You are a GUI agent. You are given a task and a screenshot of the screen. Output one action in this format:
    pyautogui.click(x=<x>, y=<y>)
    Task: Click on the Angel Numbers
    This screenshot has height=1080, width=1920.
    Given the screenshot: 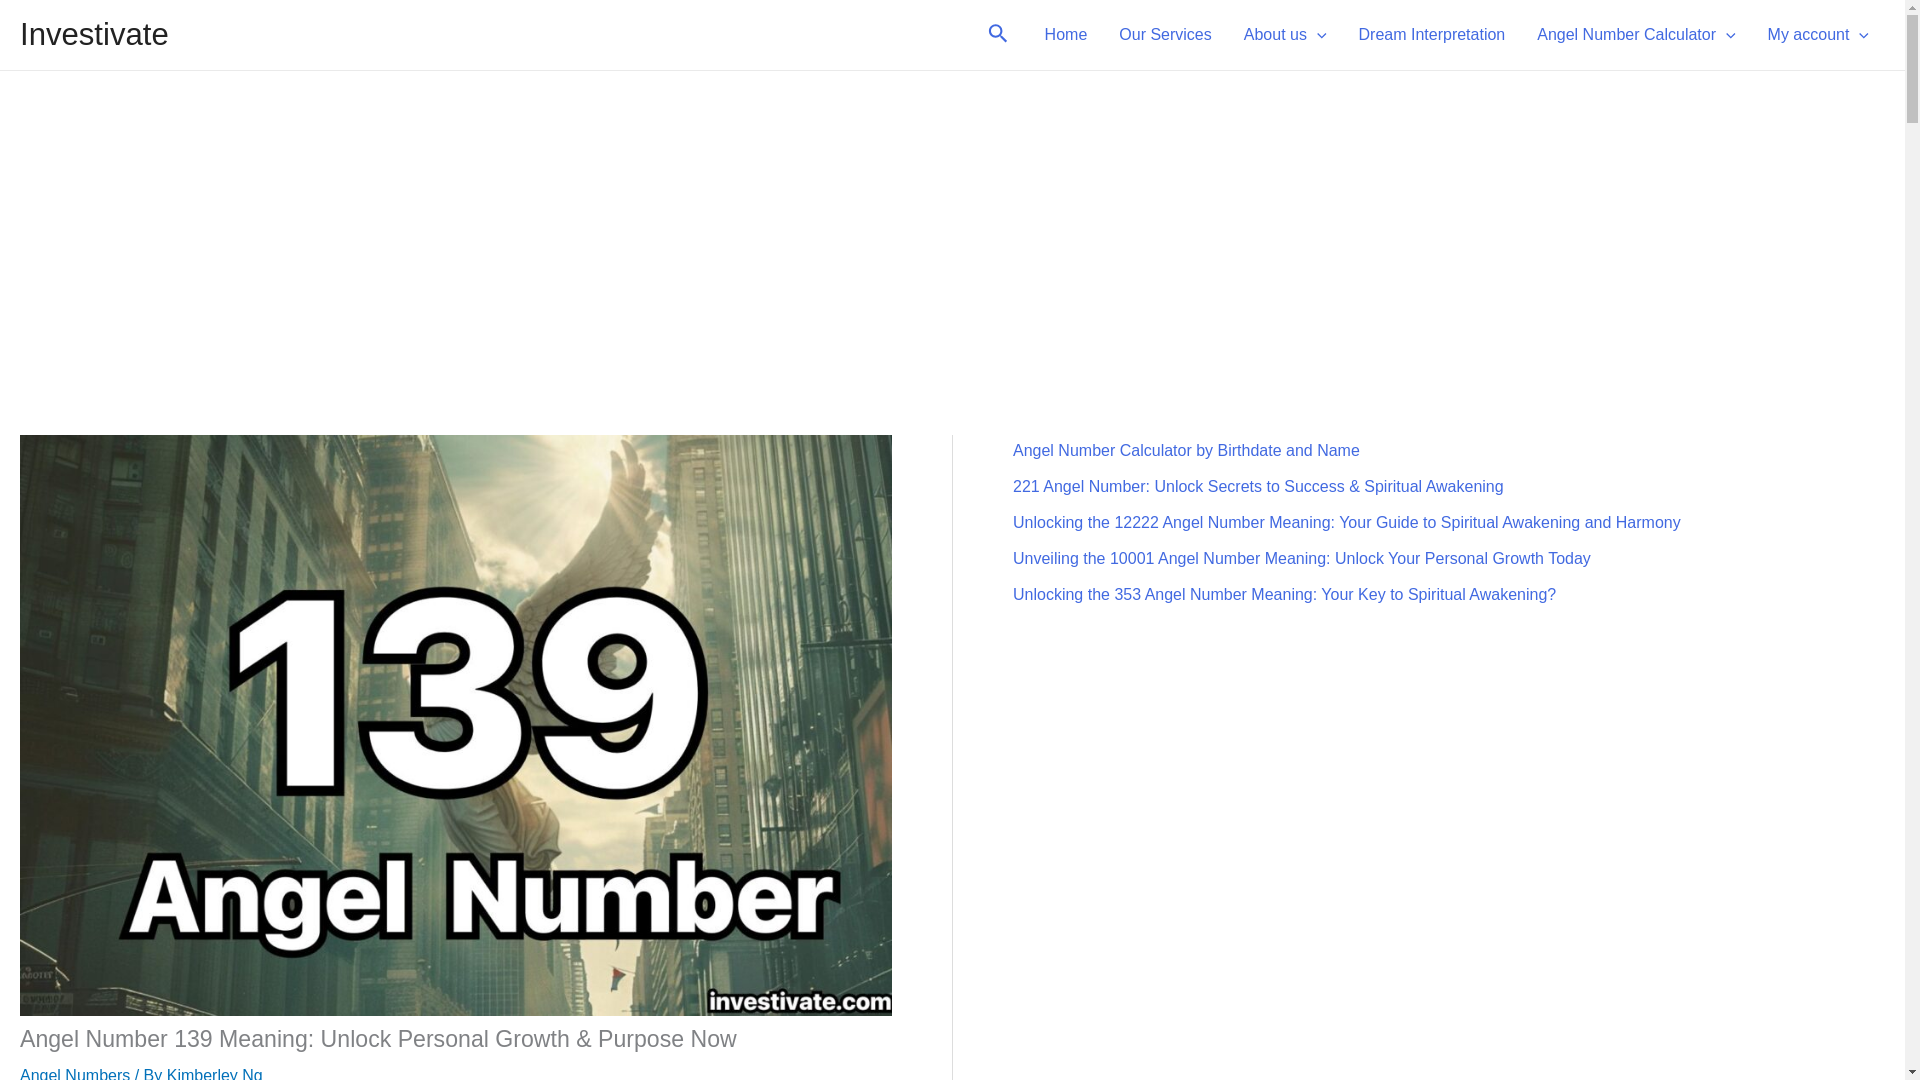 What is the action you would take?
    pyautogui.click(x=74, y=1074)
    